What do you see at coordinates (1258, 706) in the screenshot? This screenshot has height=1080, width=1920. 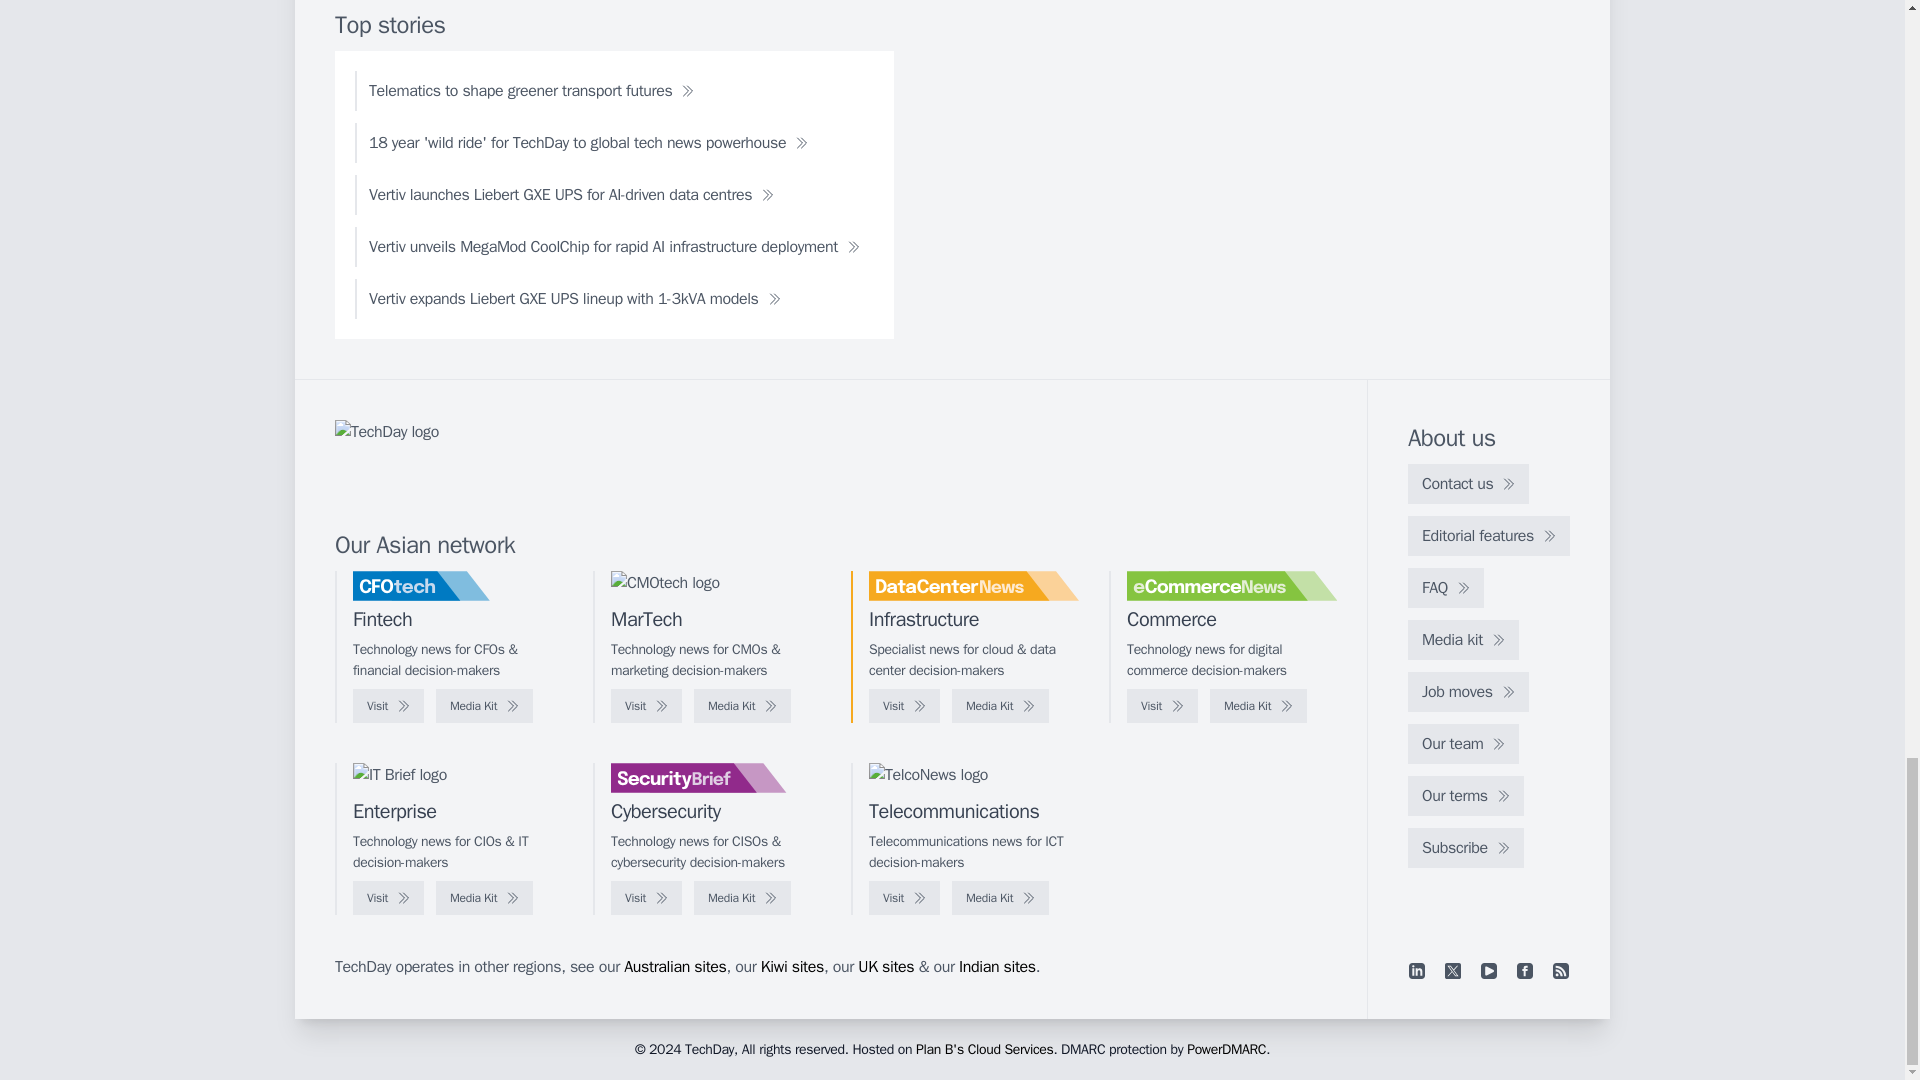 I see `Media Kit` at bounding box center [1258, 706].